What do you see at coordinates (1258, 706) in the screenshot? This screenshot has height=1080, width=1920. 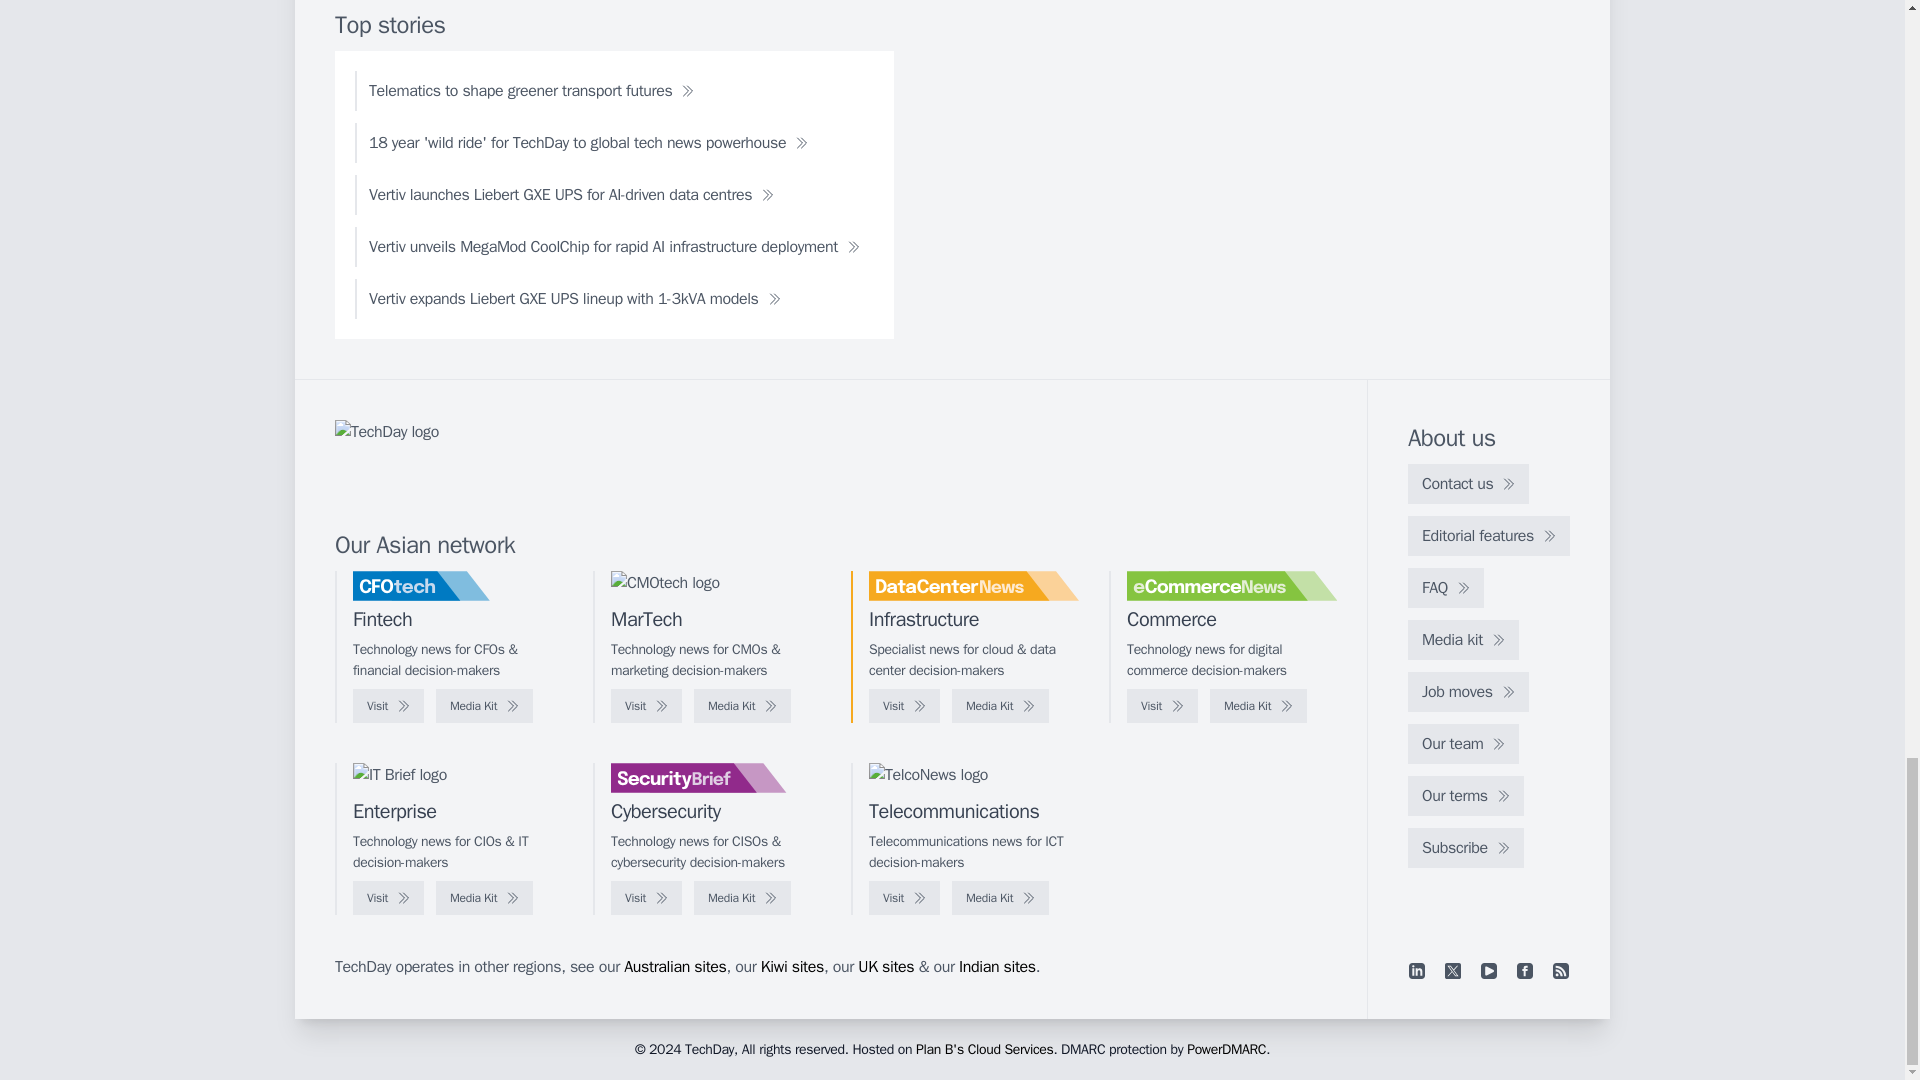 I see `Media Kit` at bounding box center [1258, 706].